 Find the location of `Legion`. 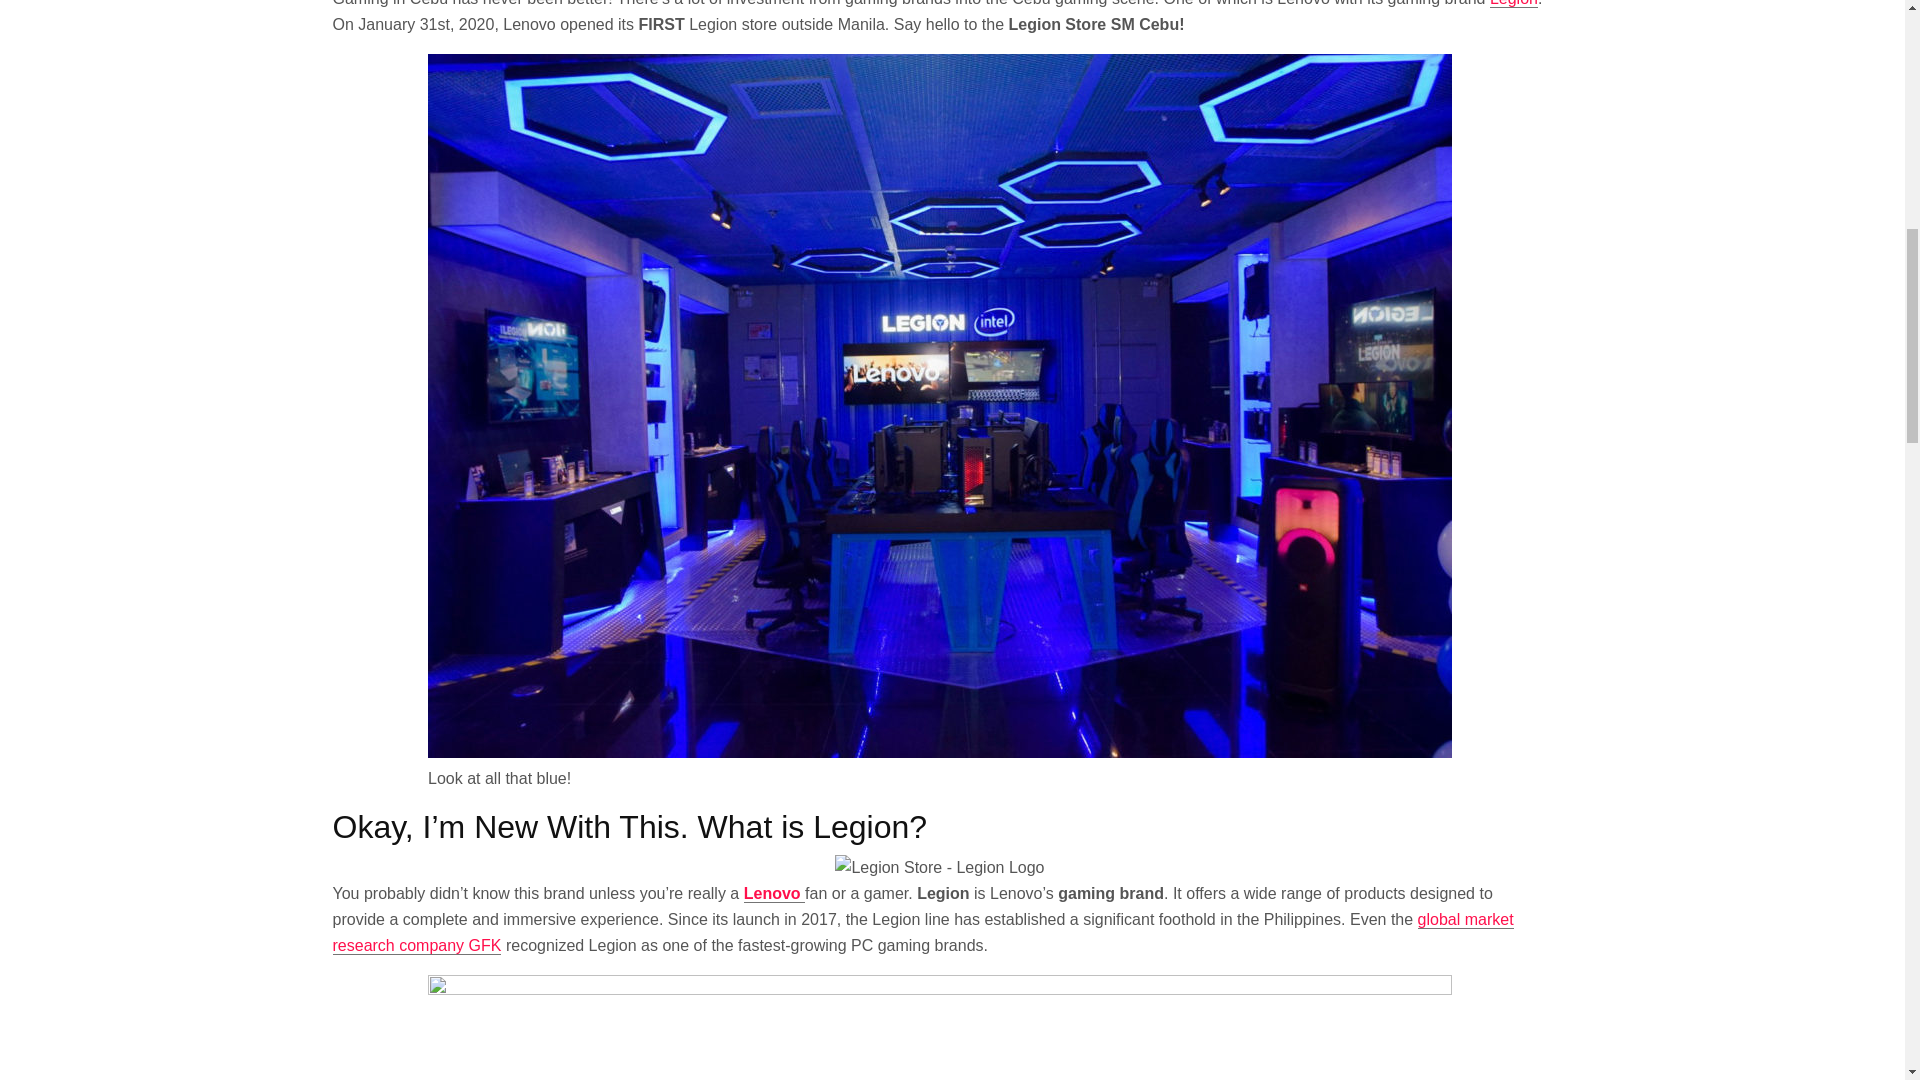

Legion is located at coordinates (1513, 4).